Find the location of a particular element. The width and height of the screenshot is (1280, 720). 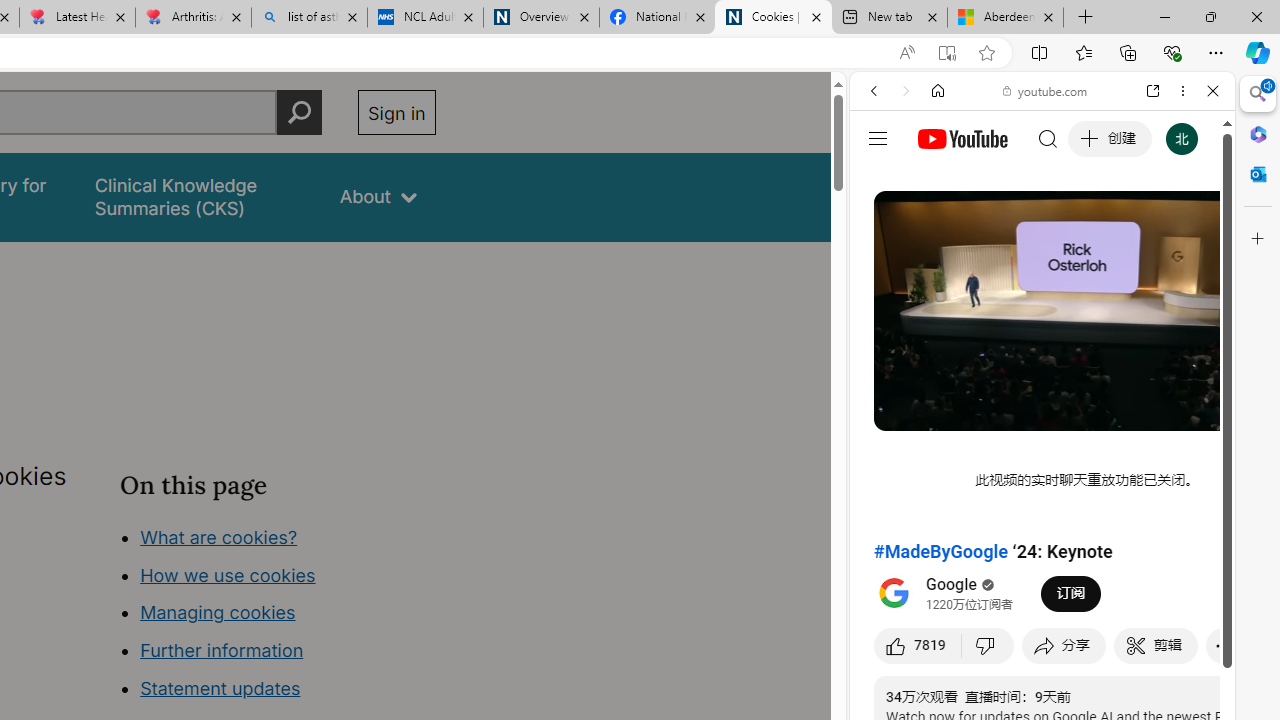

Enter Immersive Reader (F9) is located at coordinates (946, 53).